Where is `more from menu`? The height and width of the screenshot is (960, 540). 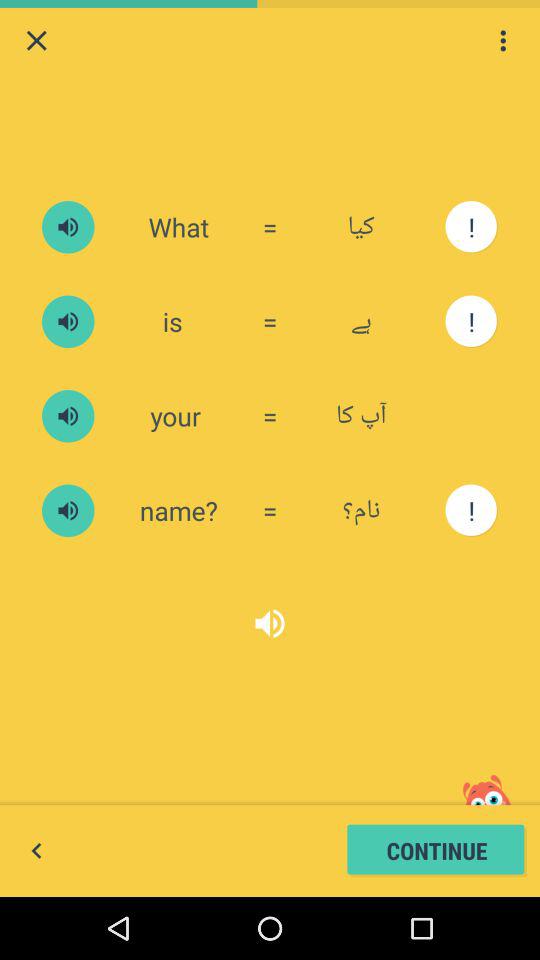 more from menu is located at coordinates (503, 40).